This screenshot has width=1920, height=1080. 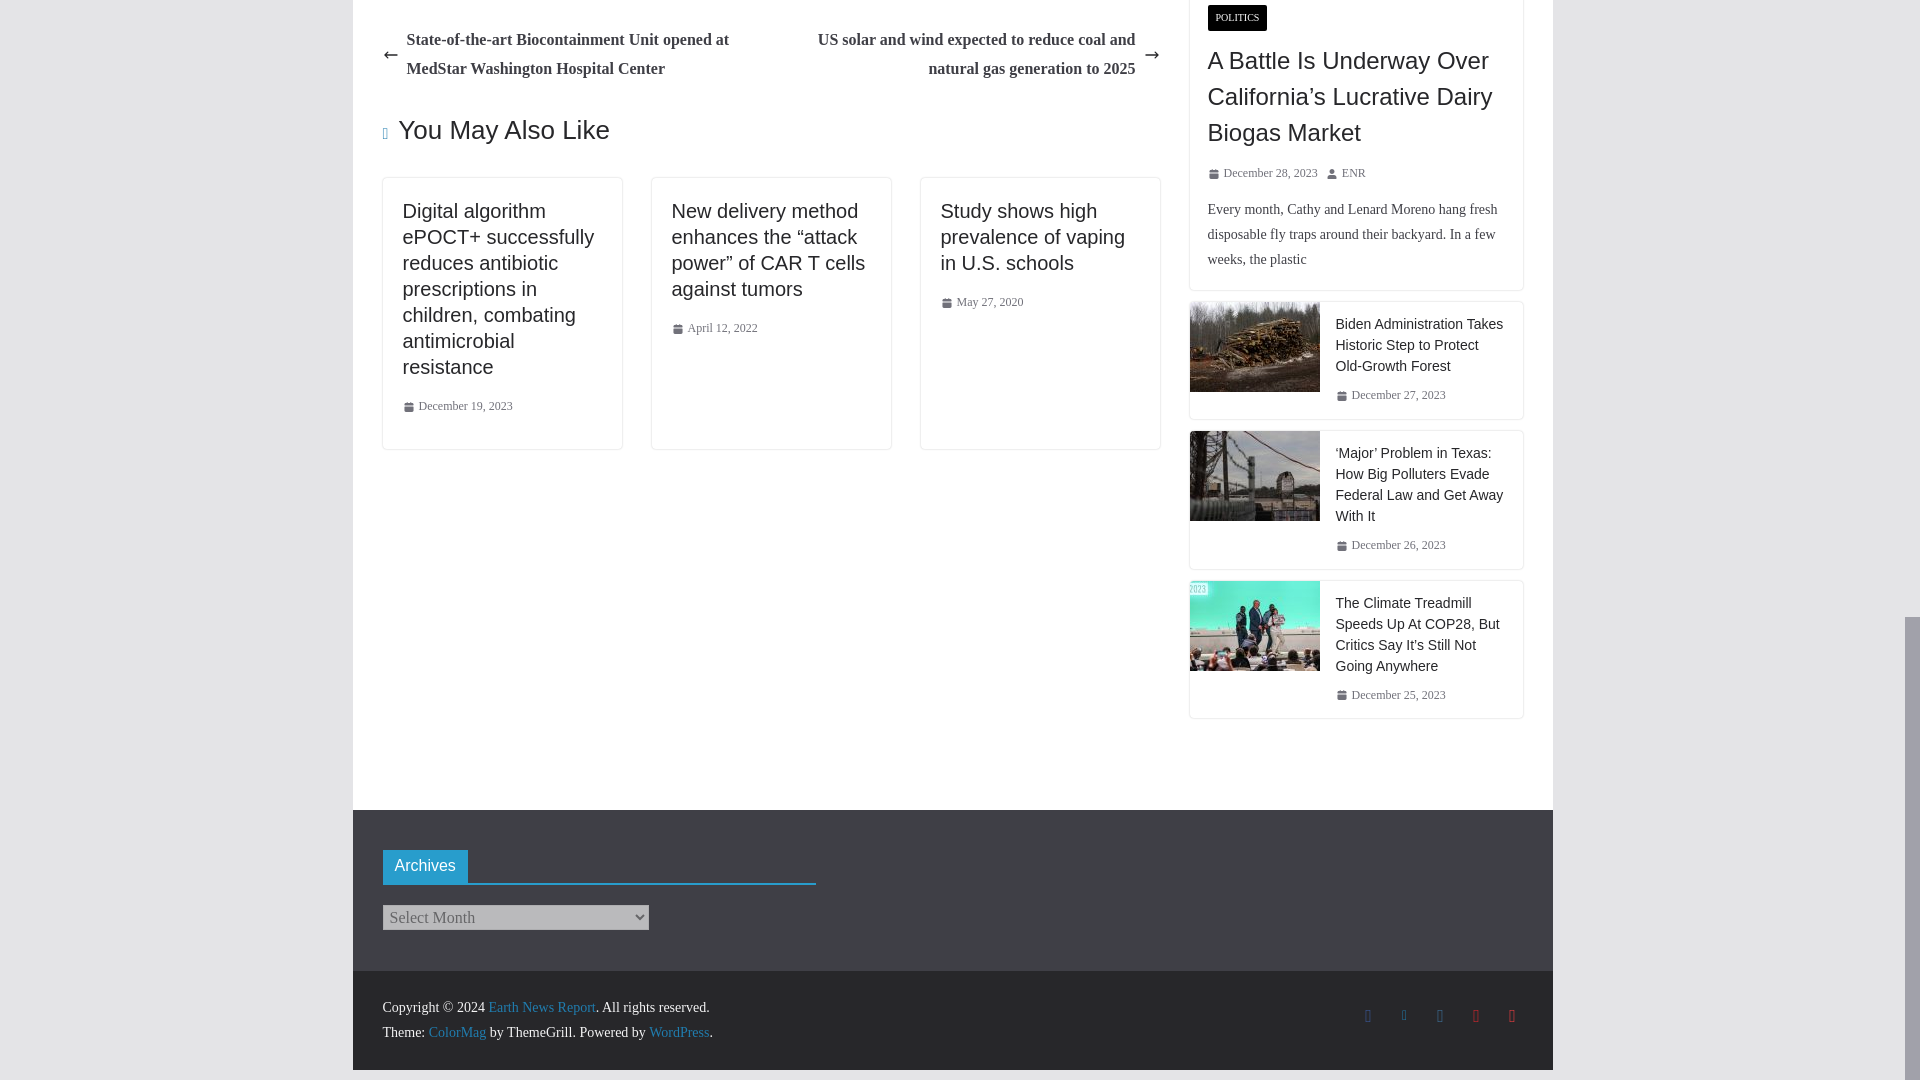 I want to click on Study shows high prevalence of vaping in U.S. schools, so click(x=1032, y=236).